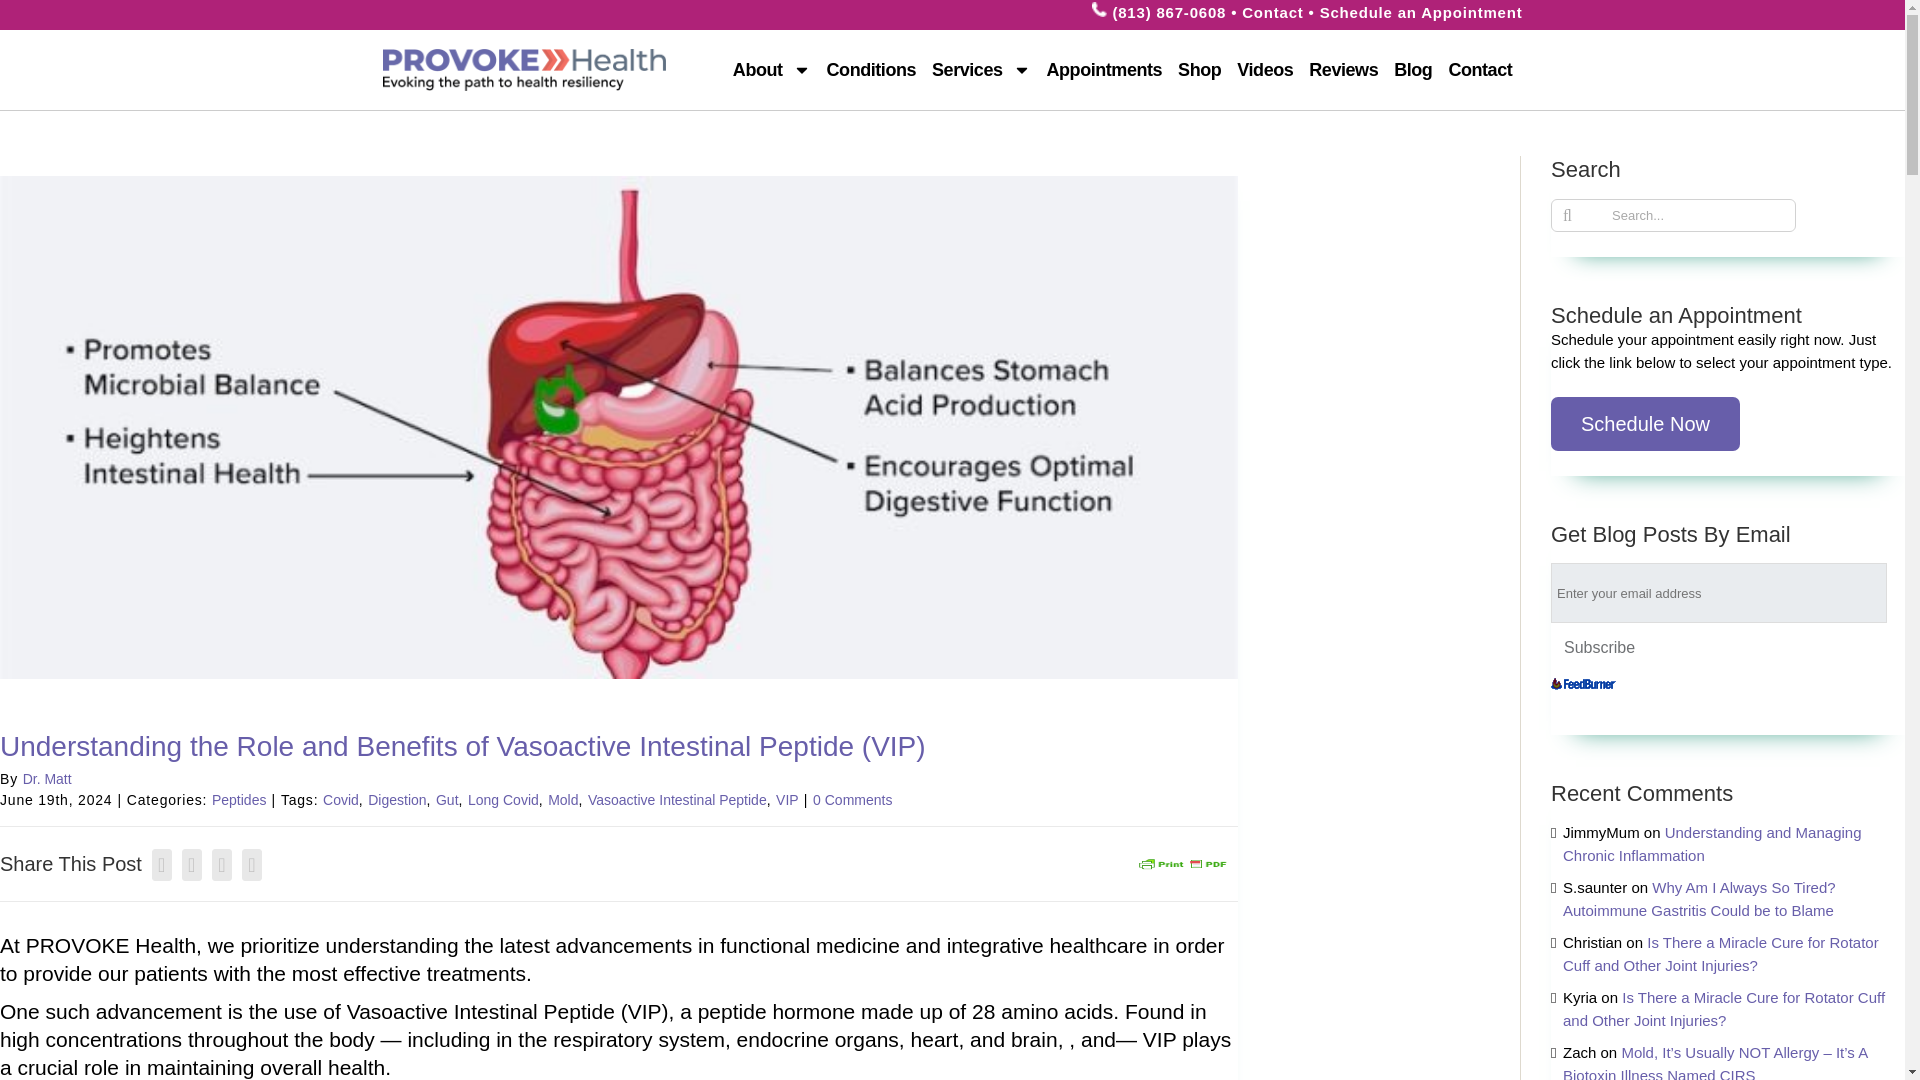 This screenshot has height=1080, width=1920. I want to click on Shop, so click(1198, 70).